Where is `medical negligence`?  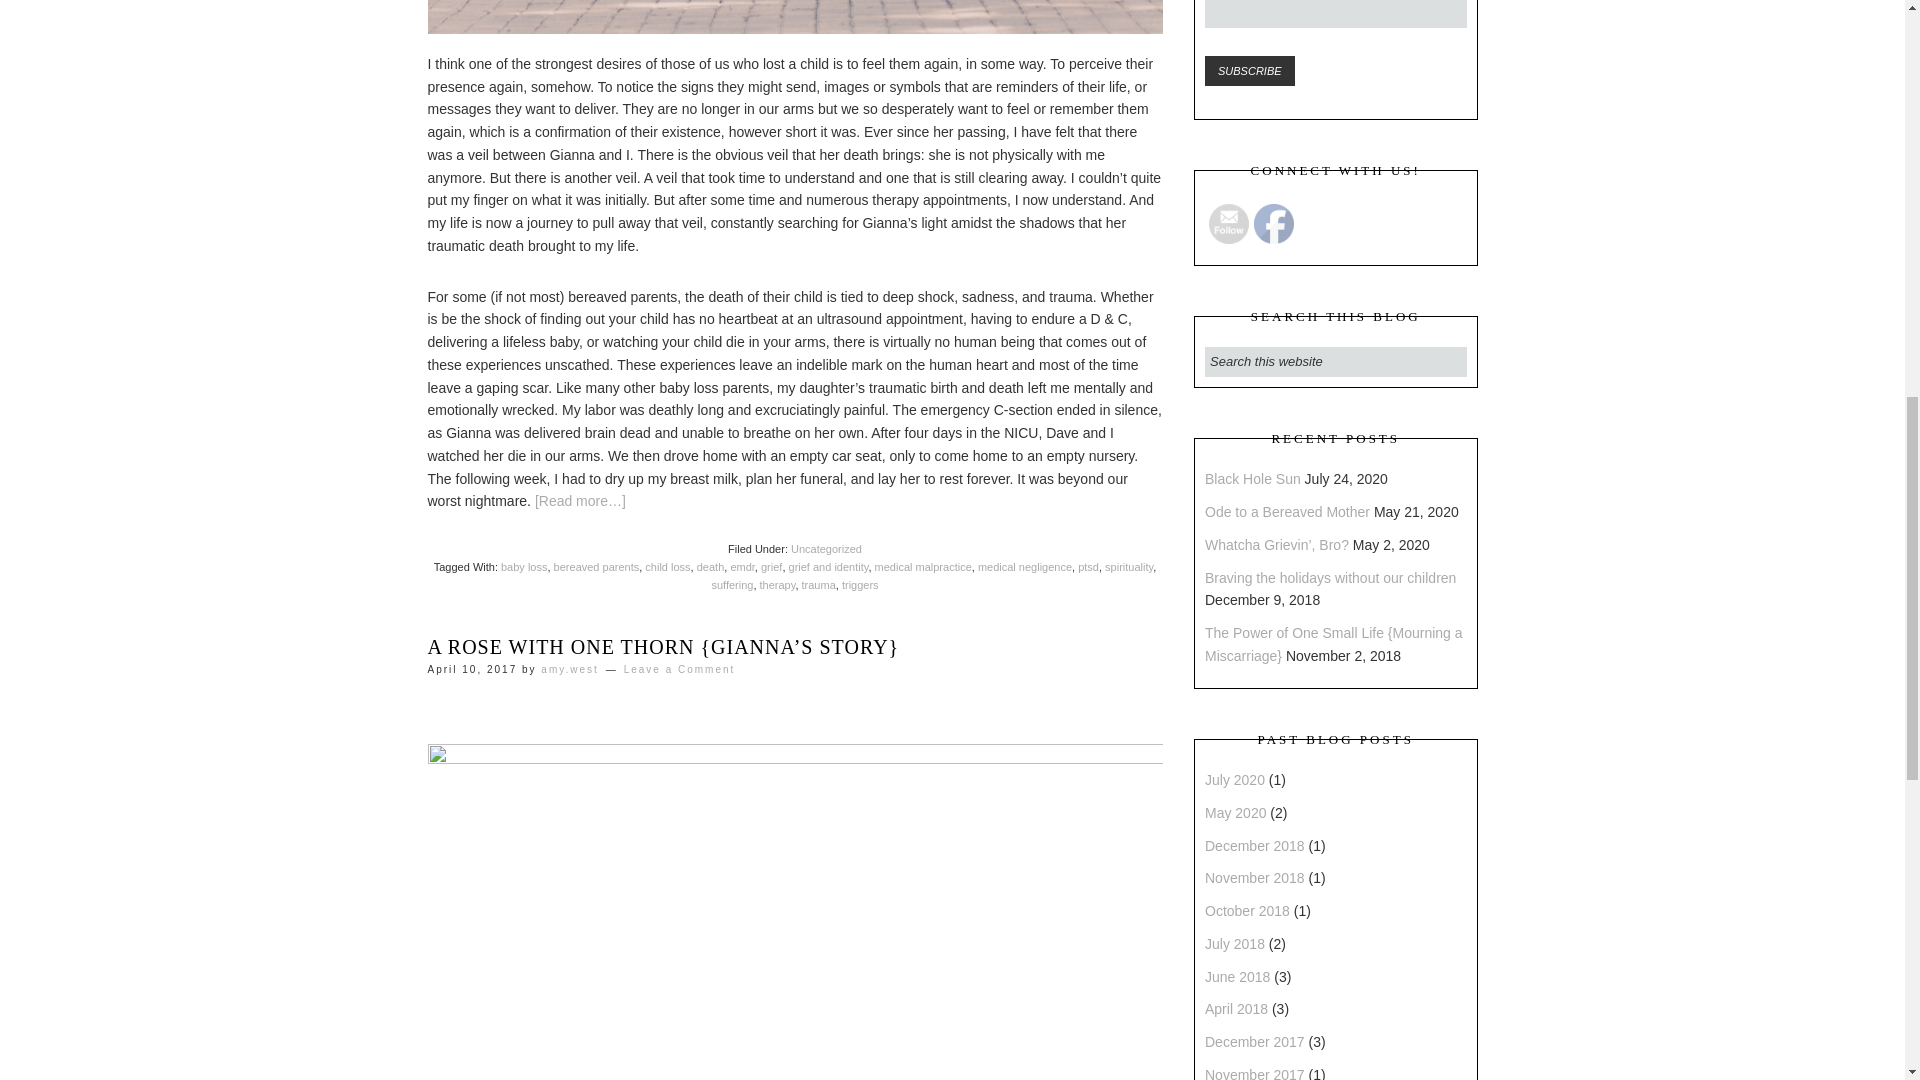 medical negligence is located at coordinates (1024, 566).